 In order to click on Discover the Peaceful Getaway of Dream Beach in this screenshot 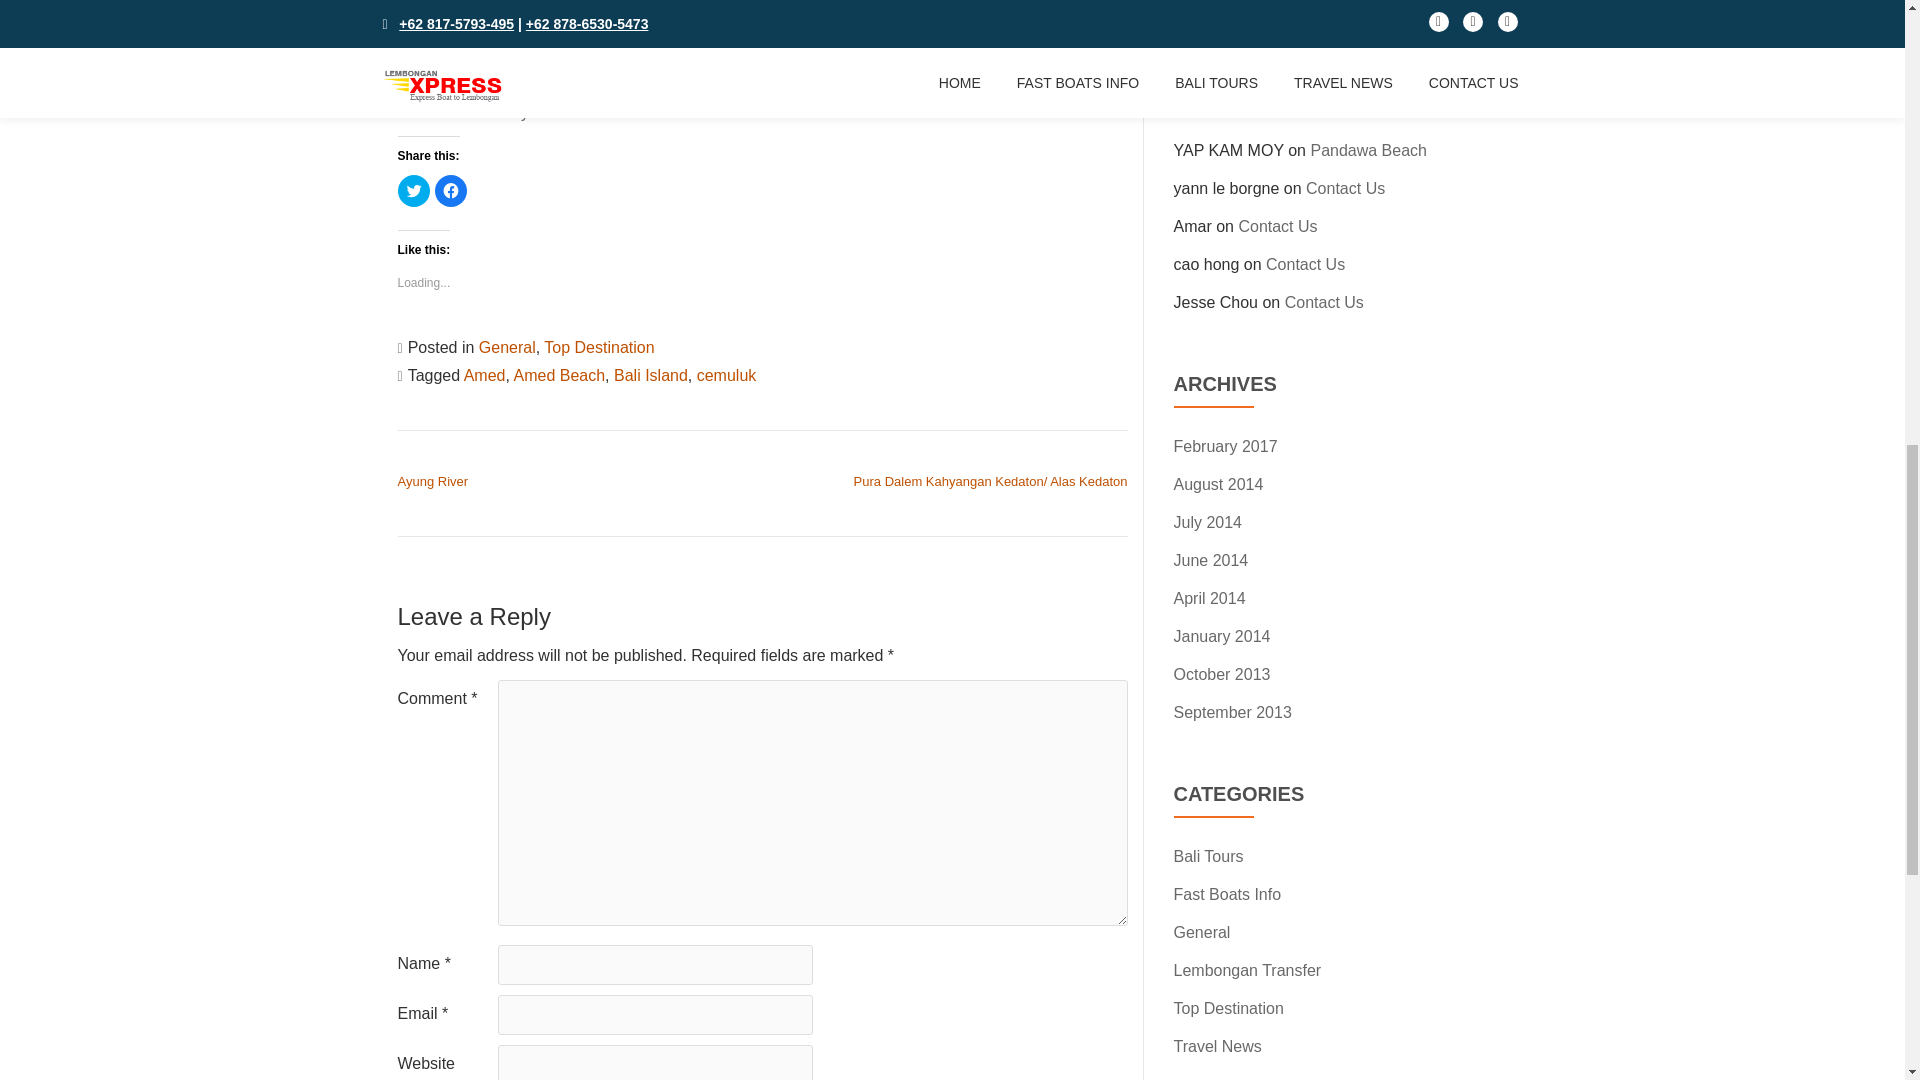, I will do `click(1320, 8)`.